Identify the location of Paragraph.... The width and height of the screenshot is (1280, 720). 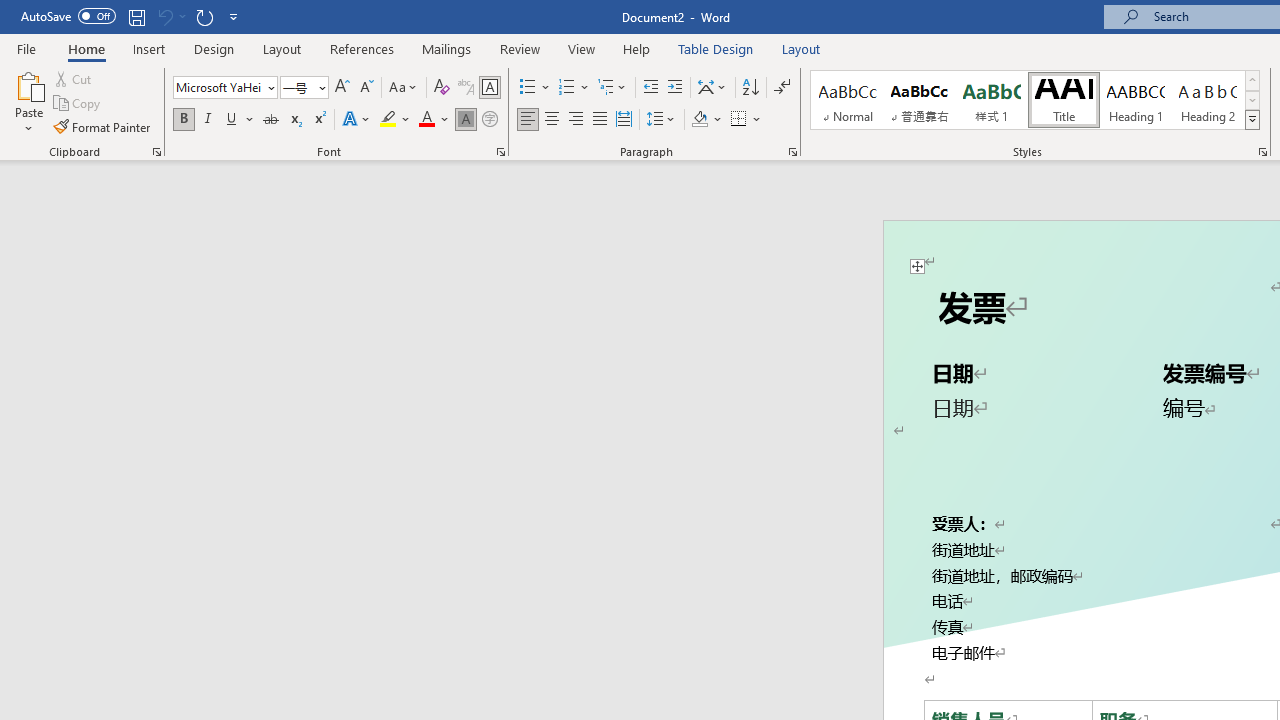
(792, 152).